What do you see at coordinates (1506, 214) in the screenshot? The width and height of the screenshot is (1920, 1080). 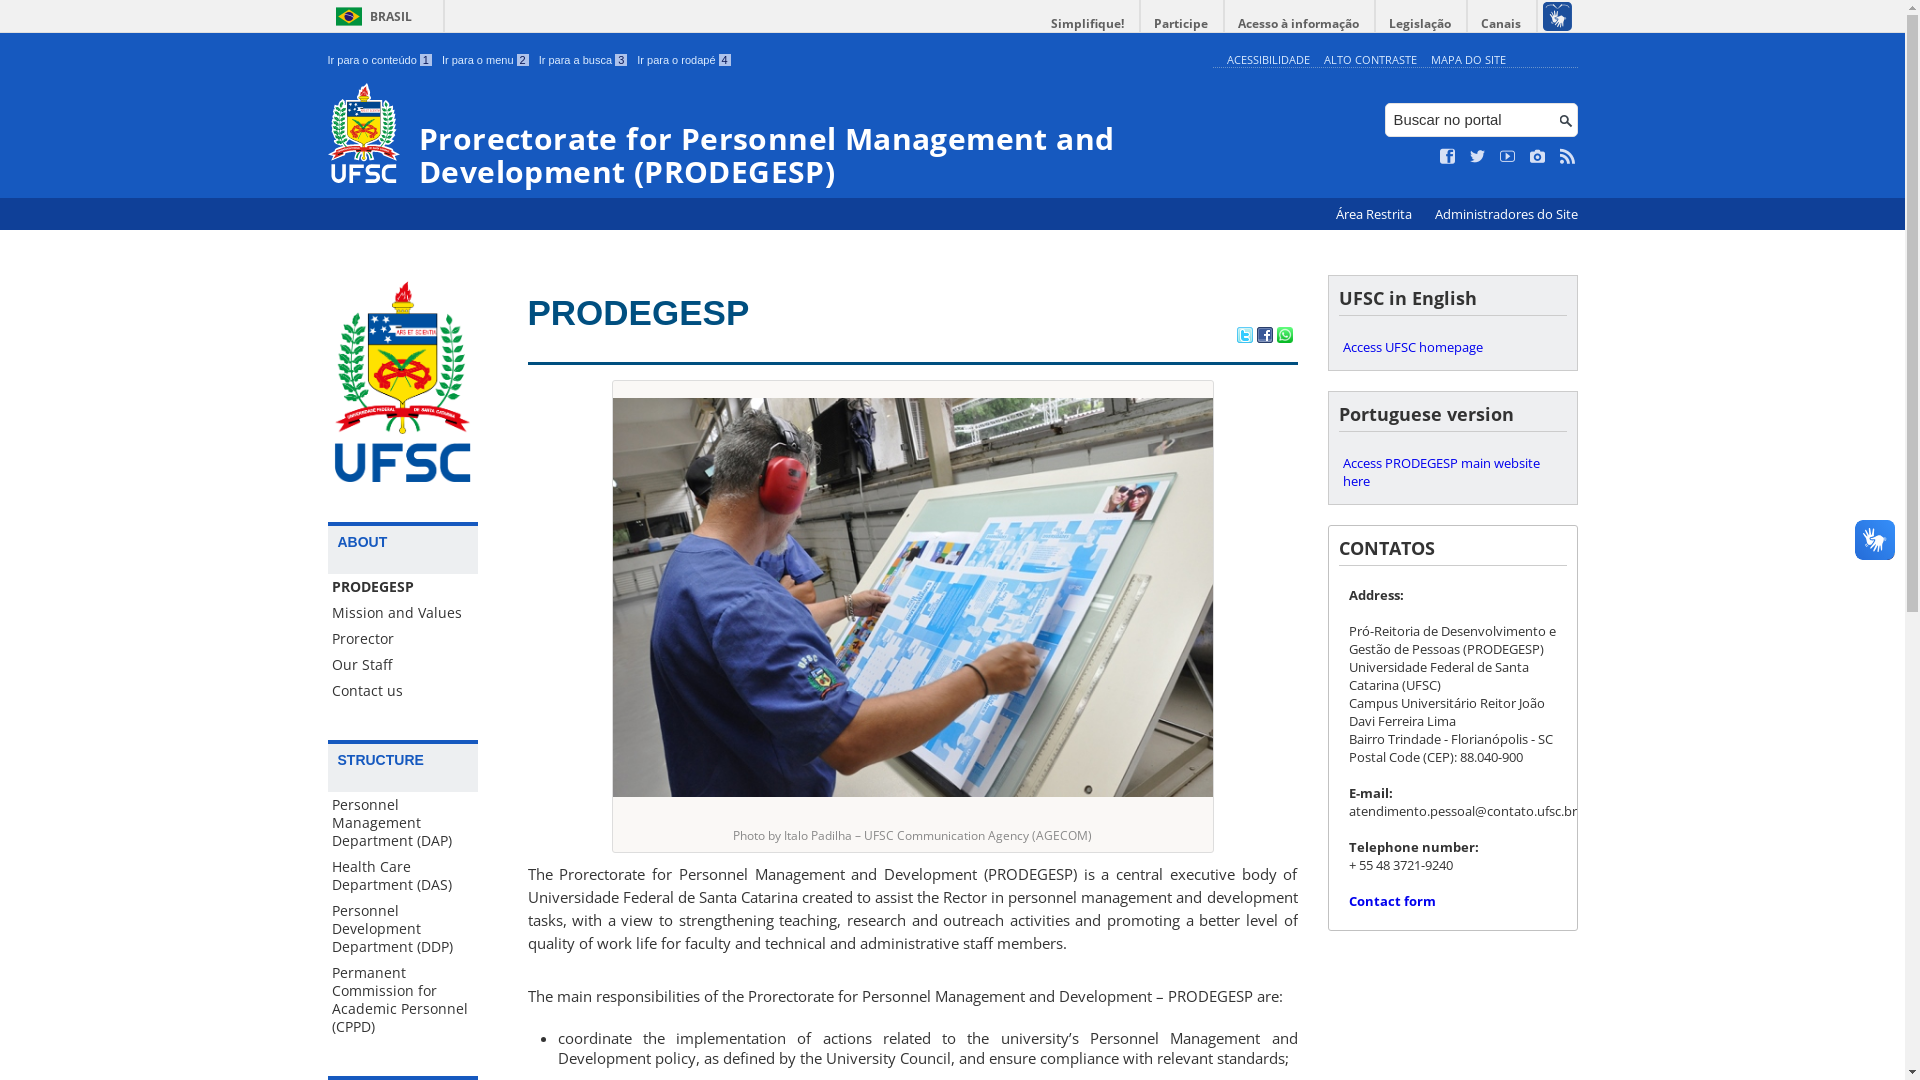 I see `Administradores do Site` at bounding box center [1506, 214].